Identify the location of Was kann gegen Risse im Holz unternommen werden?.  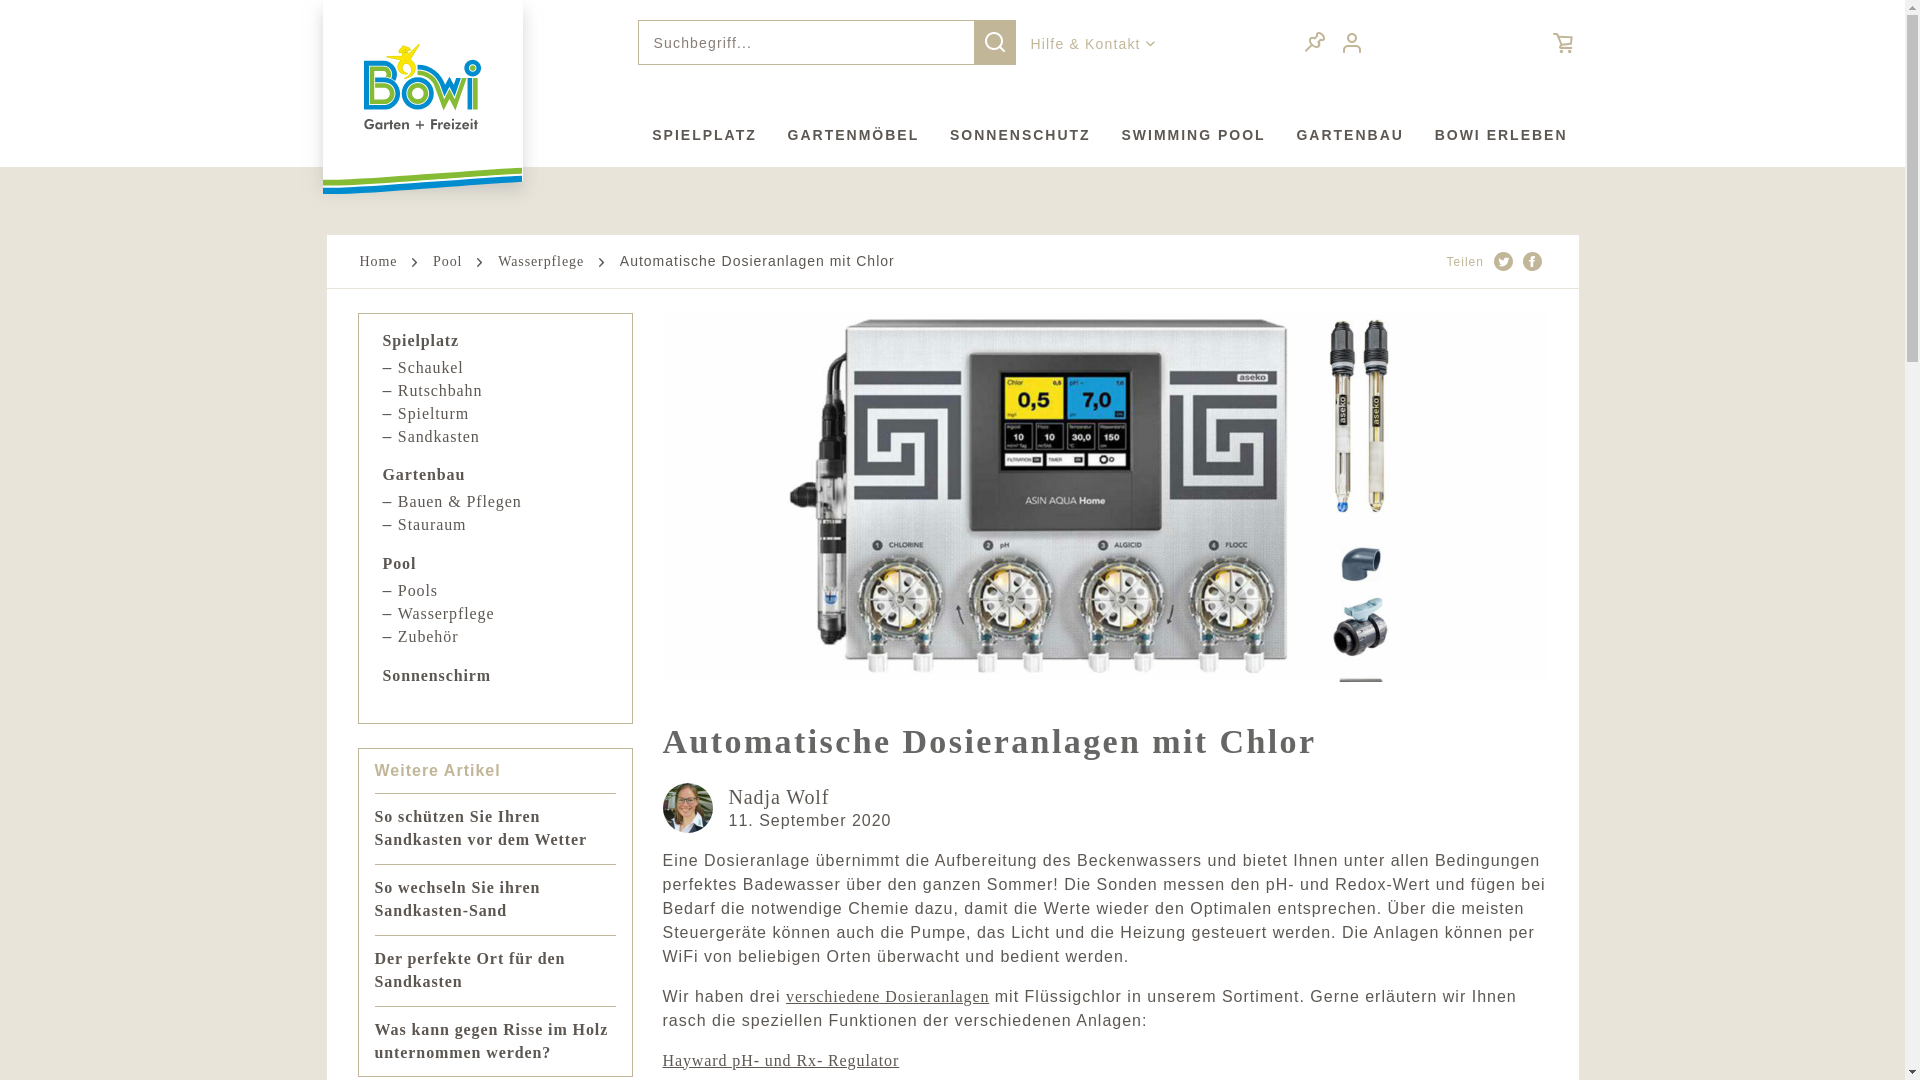
(491, 1041).